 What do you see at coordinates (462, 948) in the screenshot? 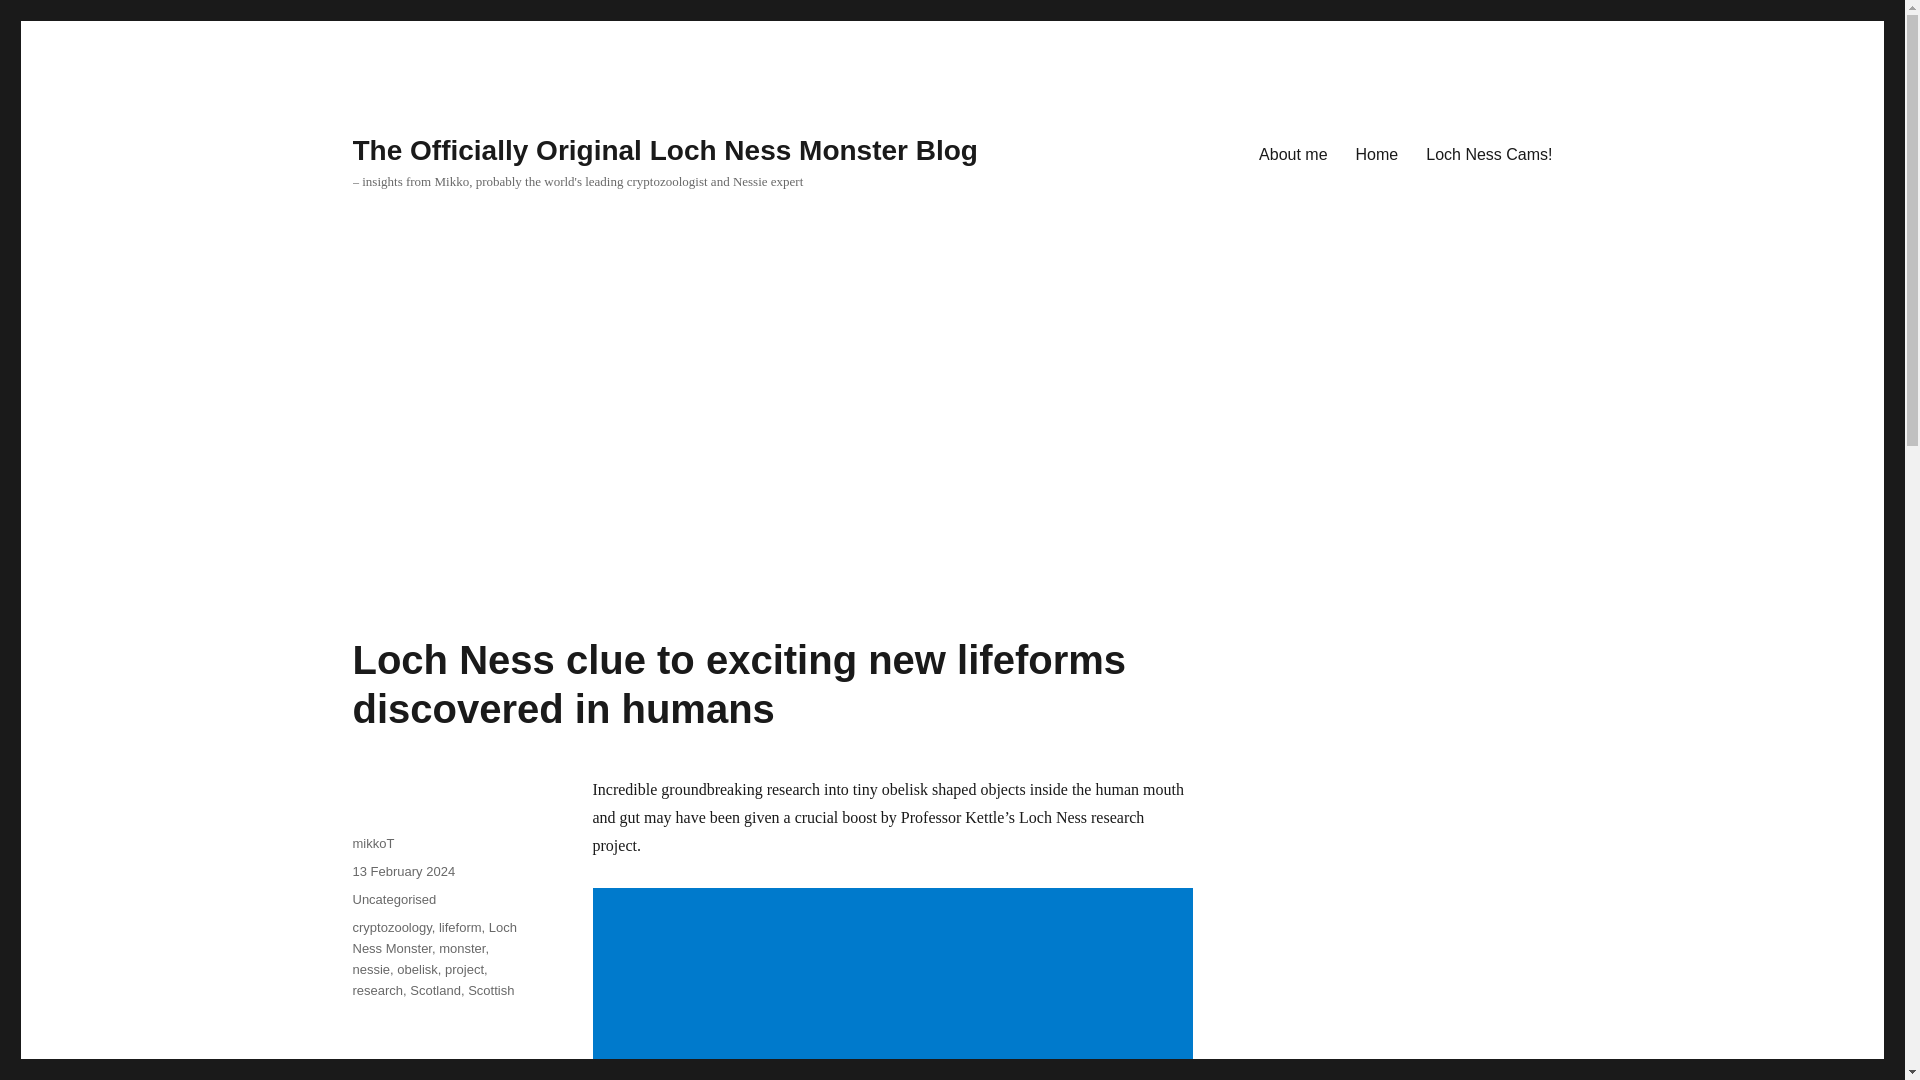
I see `monster` at bounding box center [462, 948].